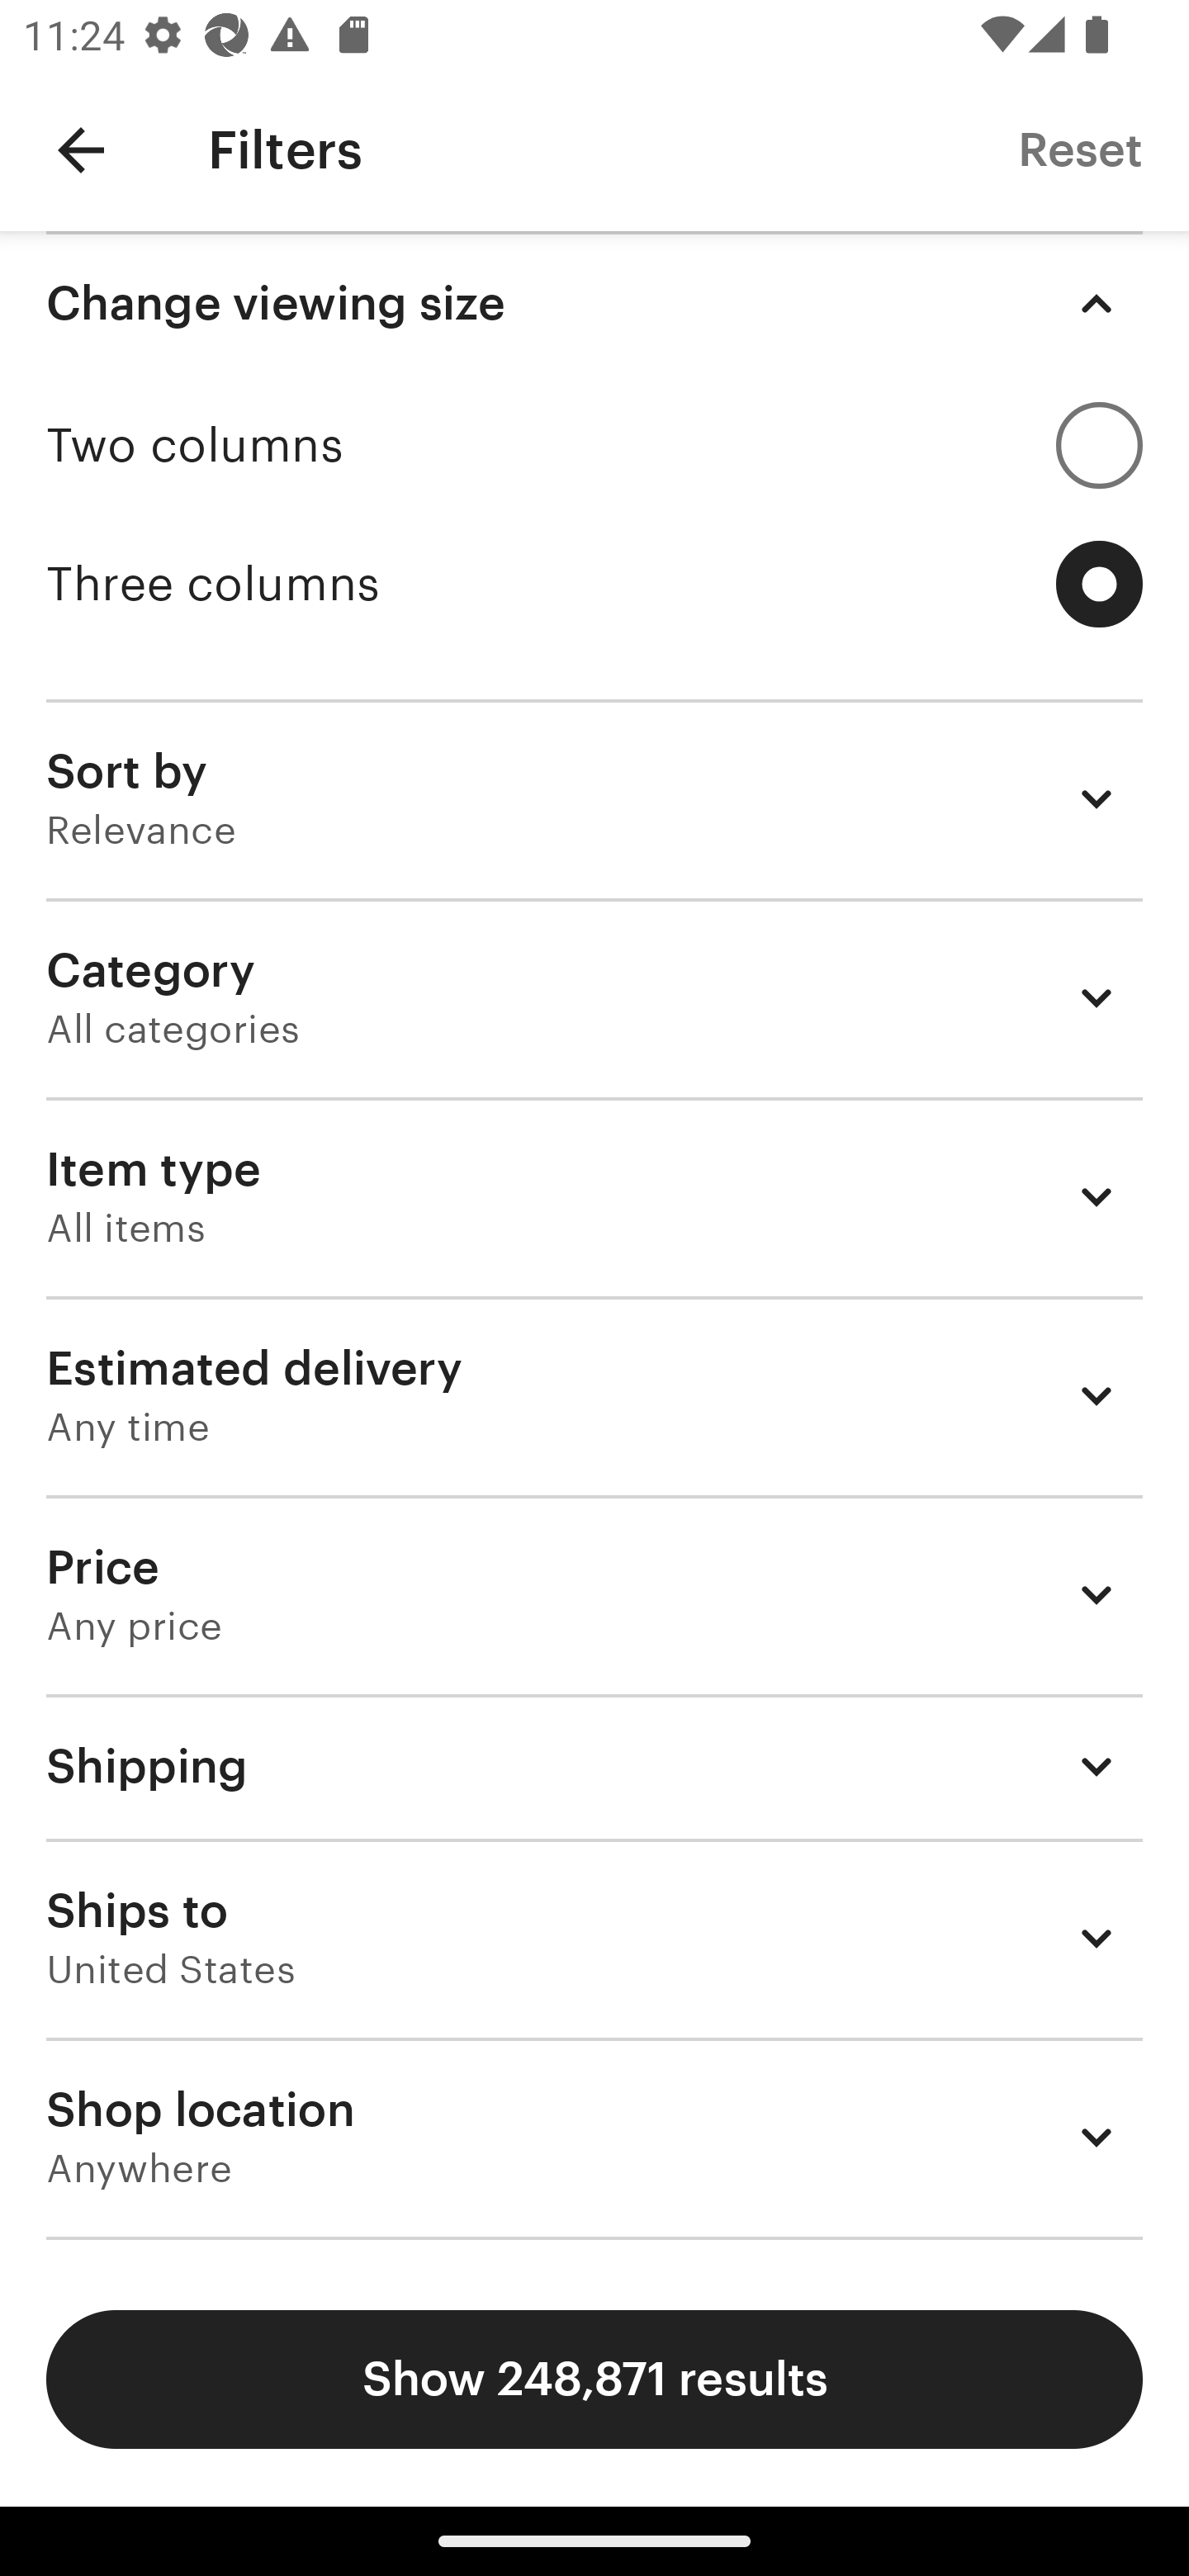  Describe the element at coordinates (594, 446) in the screenshot. I see `Two columns` at that location.